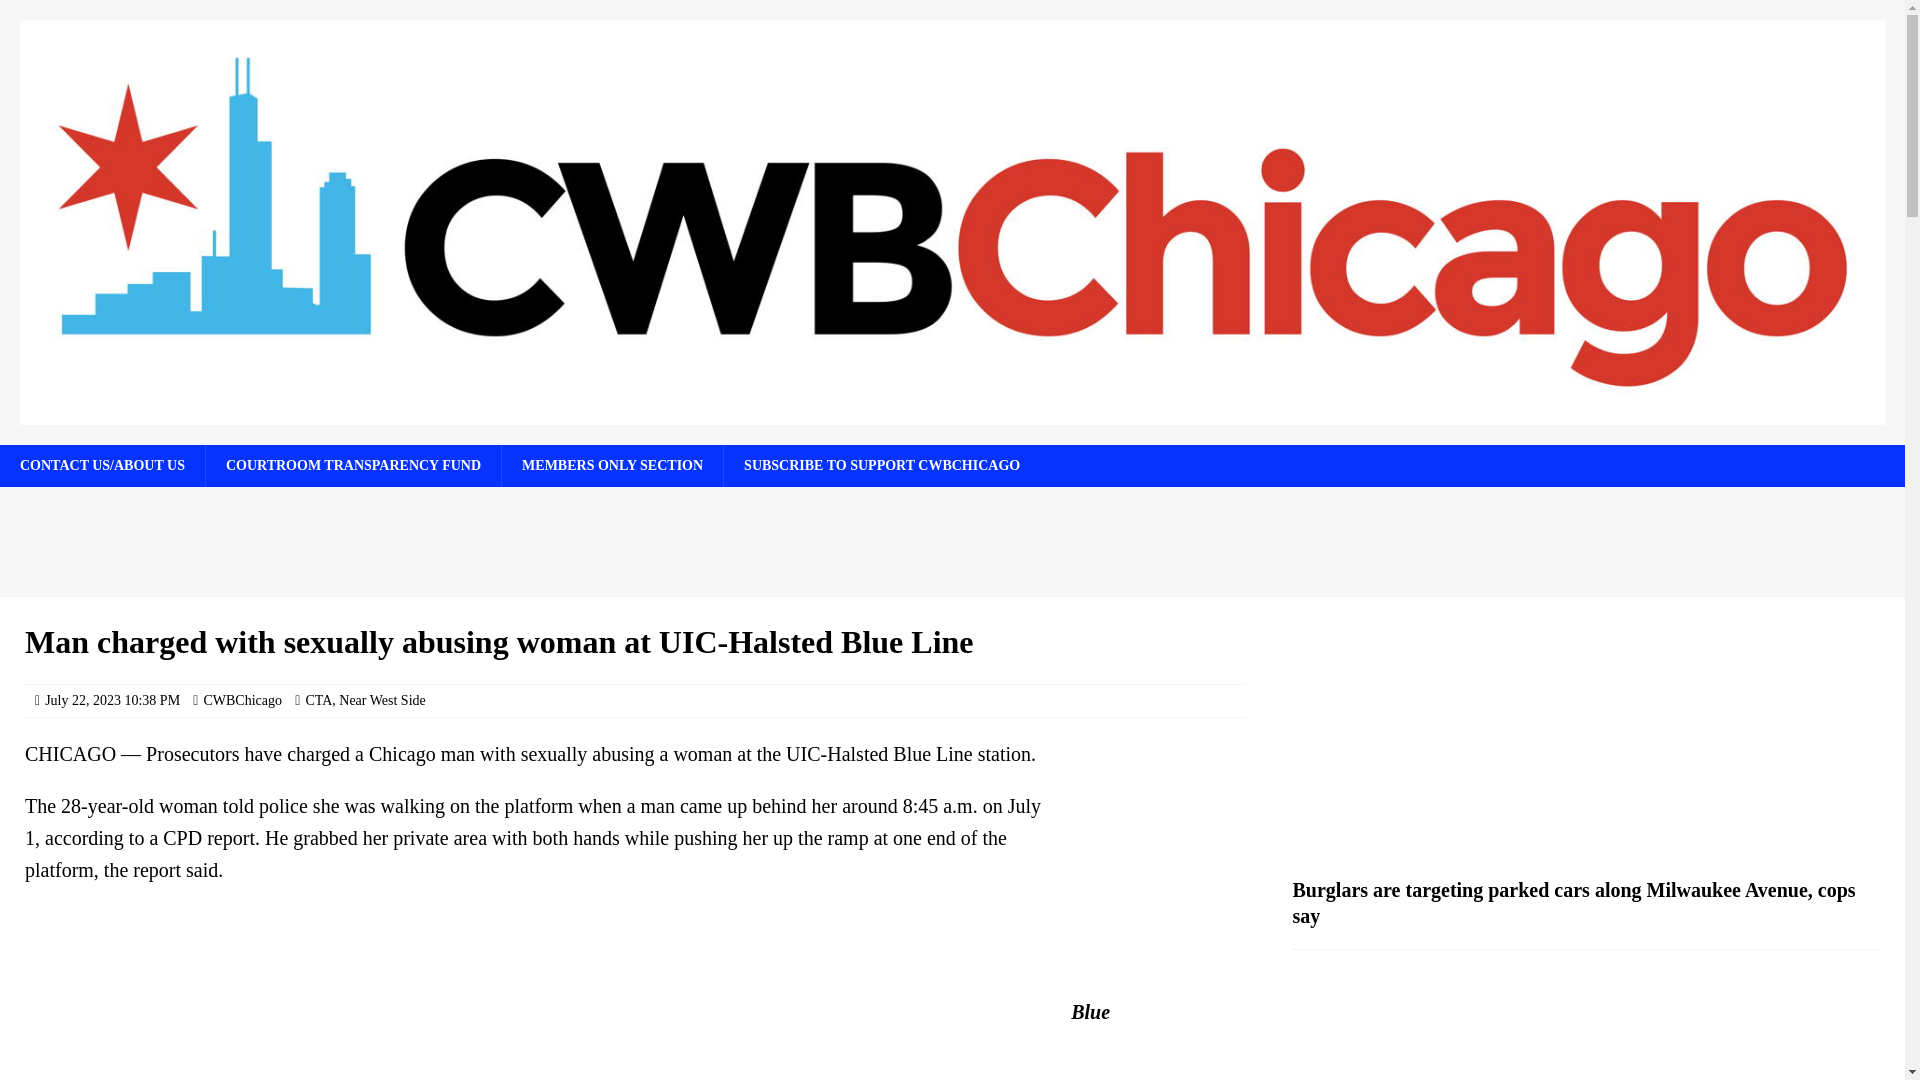 The image size is (1920, 1080). I want to click on MEMBERS ONLY SECTION, so click(612, 466).